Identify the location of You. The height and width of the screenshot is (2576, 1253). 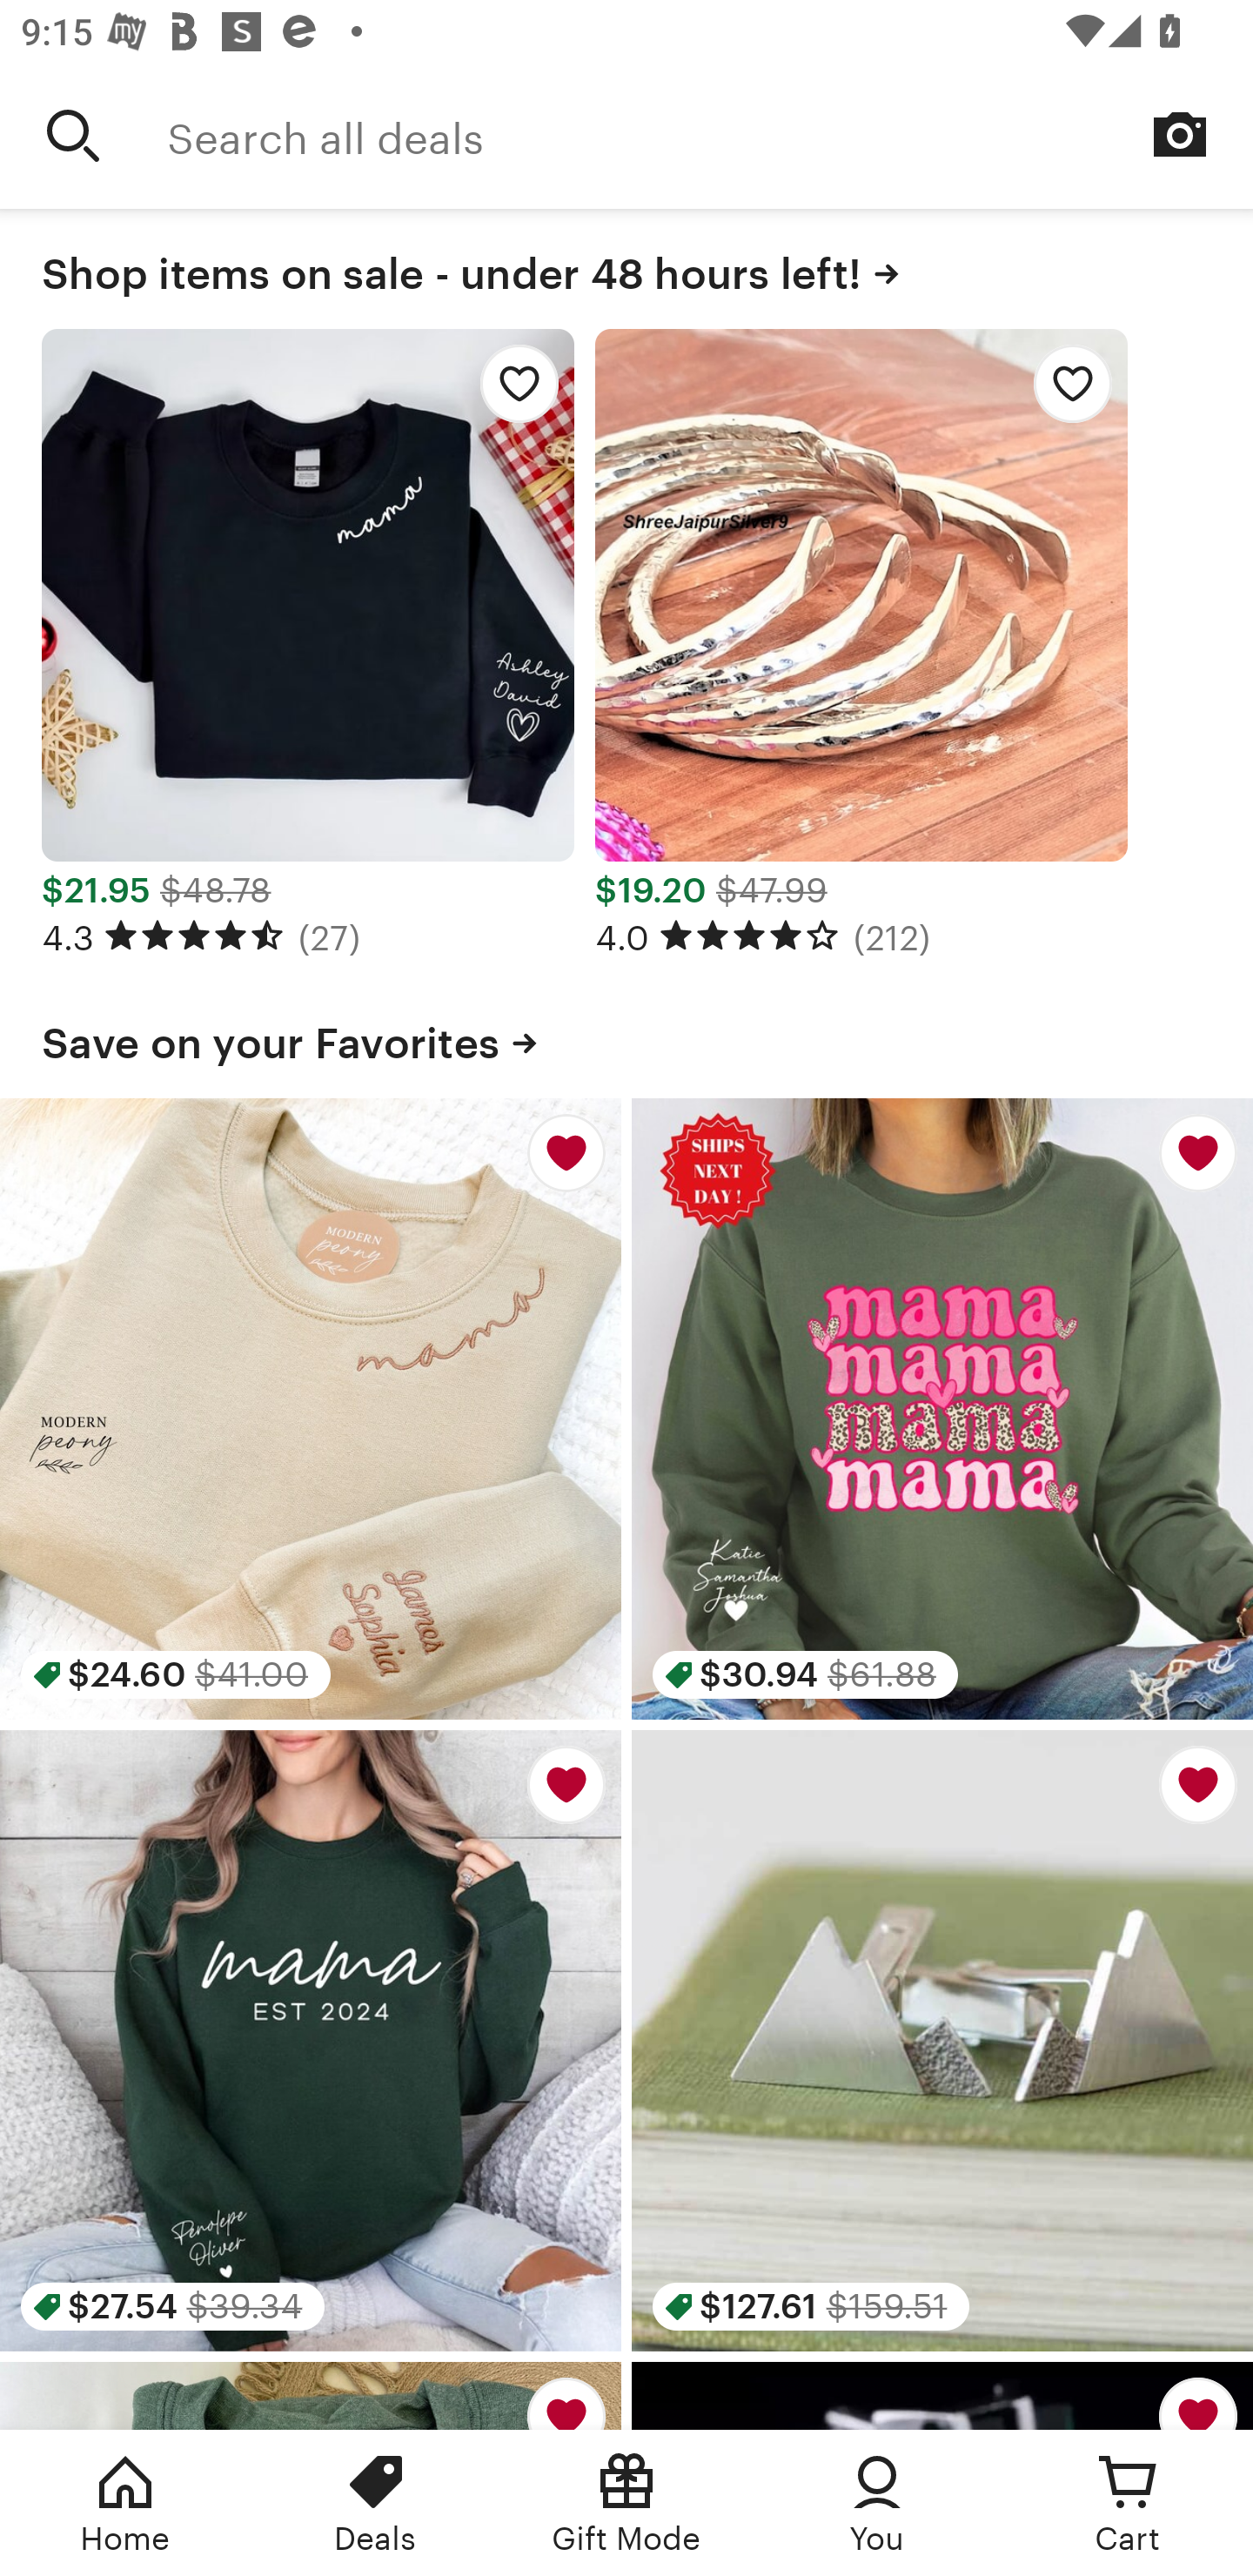
(877, 2503).